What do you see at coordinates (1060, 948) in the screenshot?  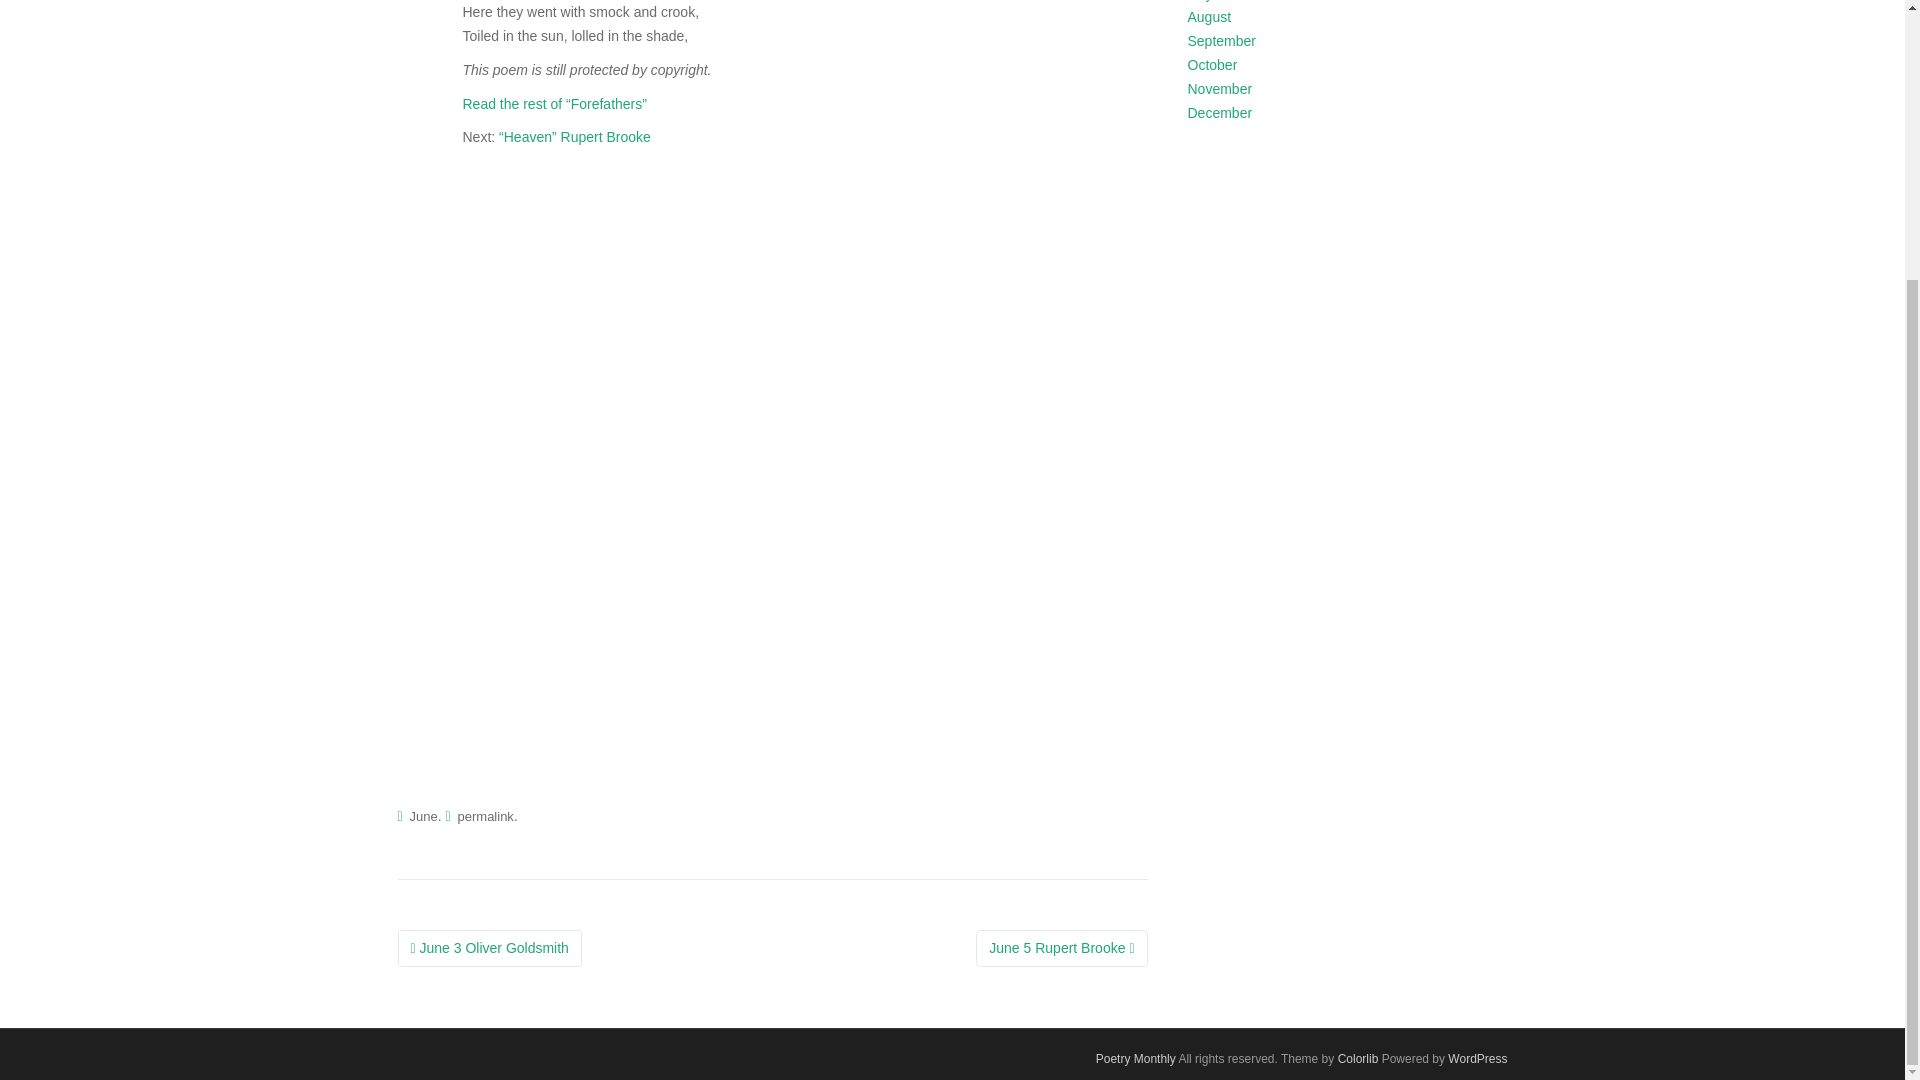 I see `June 5 Rupert Brooke` at bounding box center [1060, 948].